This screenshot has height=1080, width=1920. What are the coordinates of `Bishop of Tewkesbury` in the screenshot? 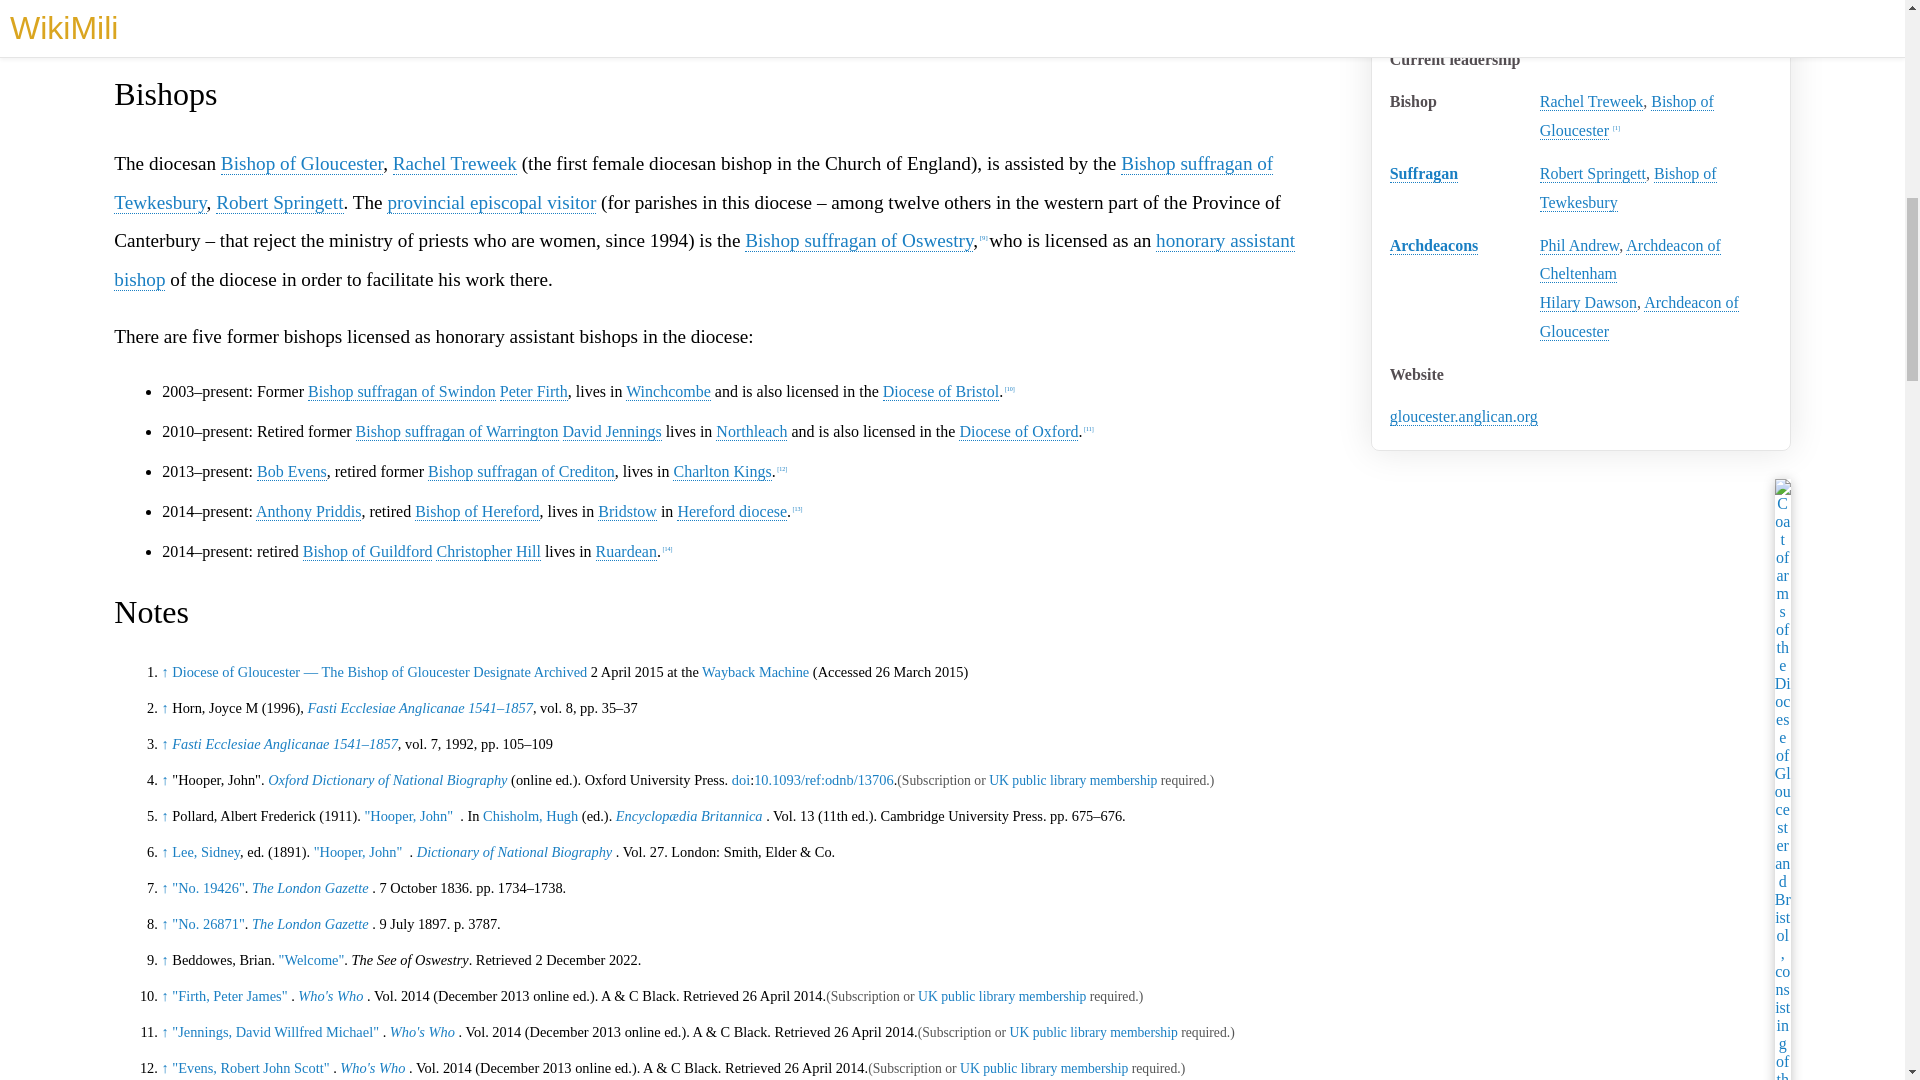 It's located at (1628, 188).